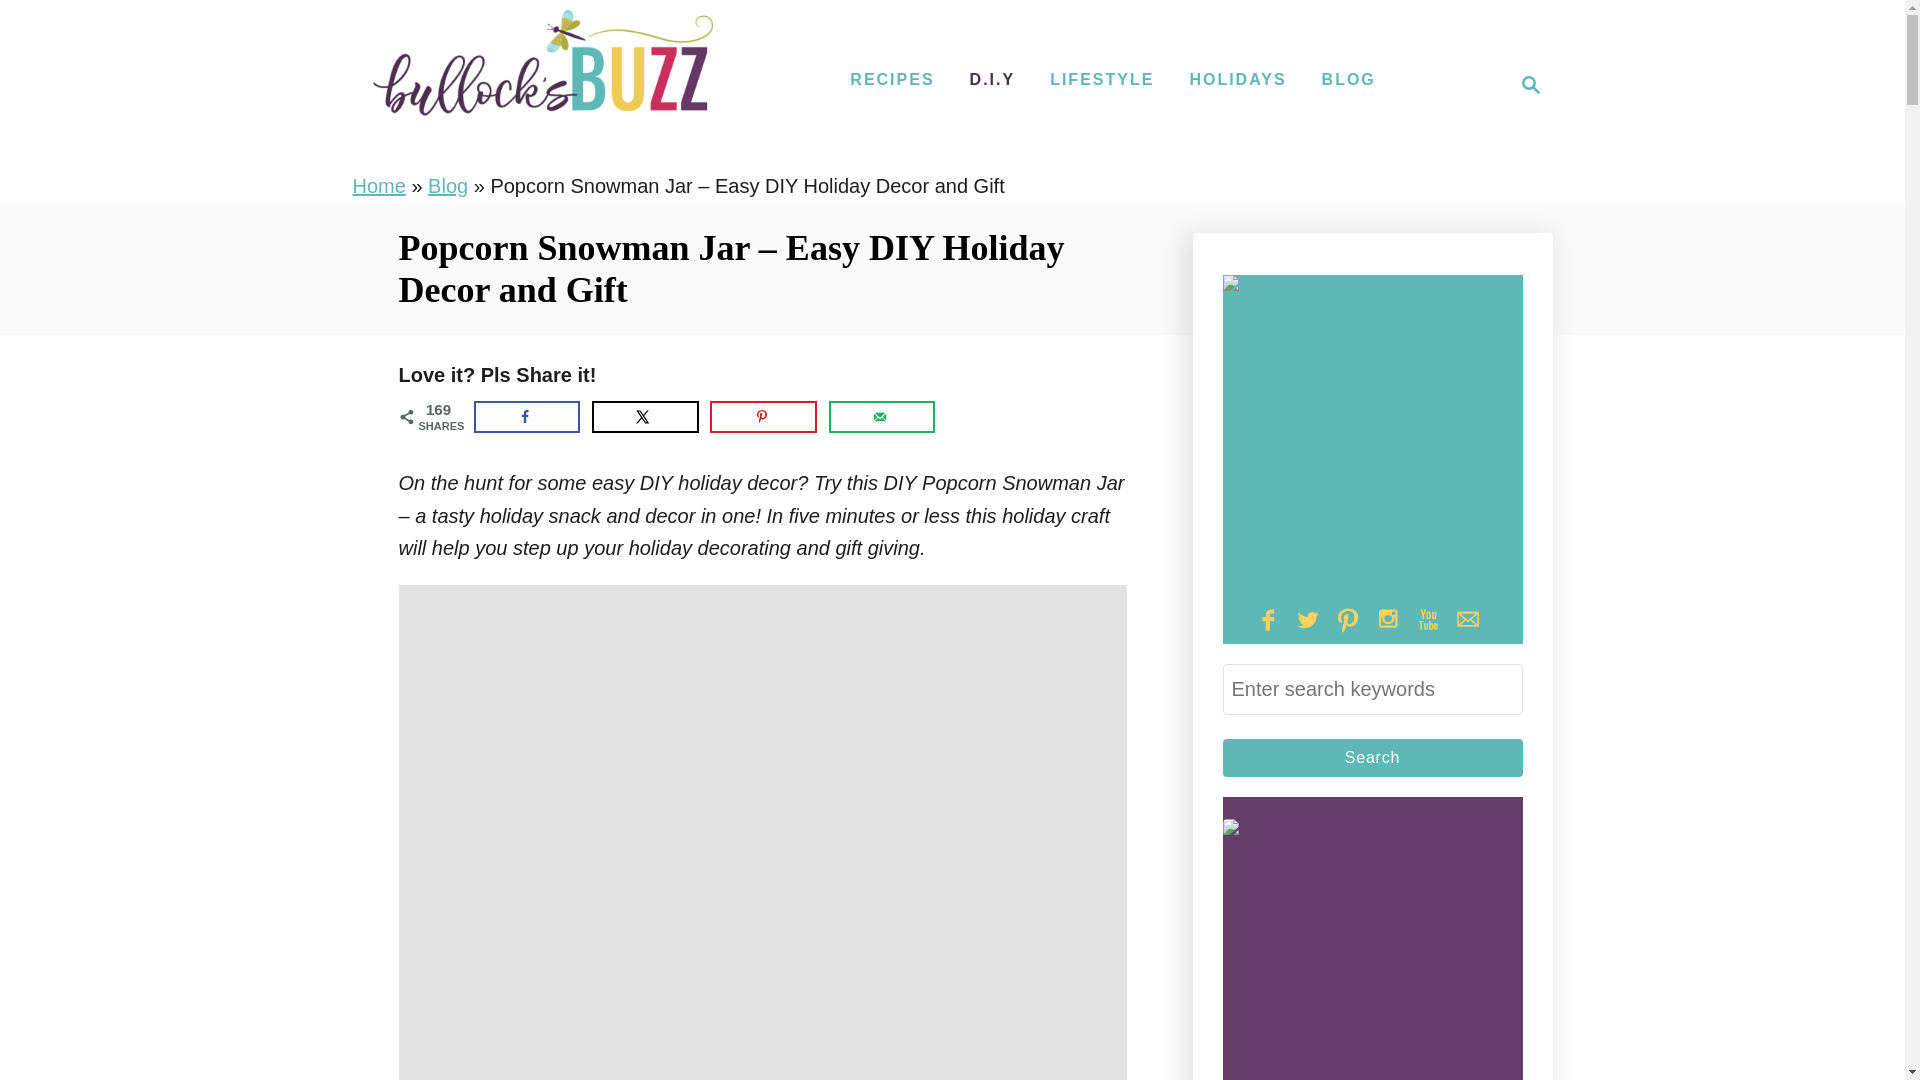  Describe the element at coordinates (1372, 689) in the screenshot. I see `Search` at that location.